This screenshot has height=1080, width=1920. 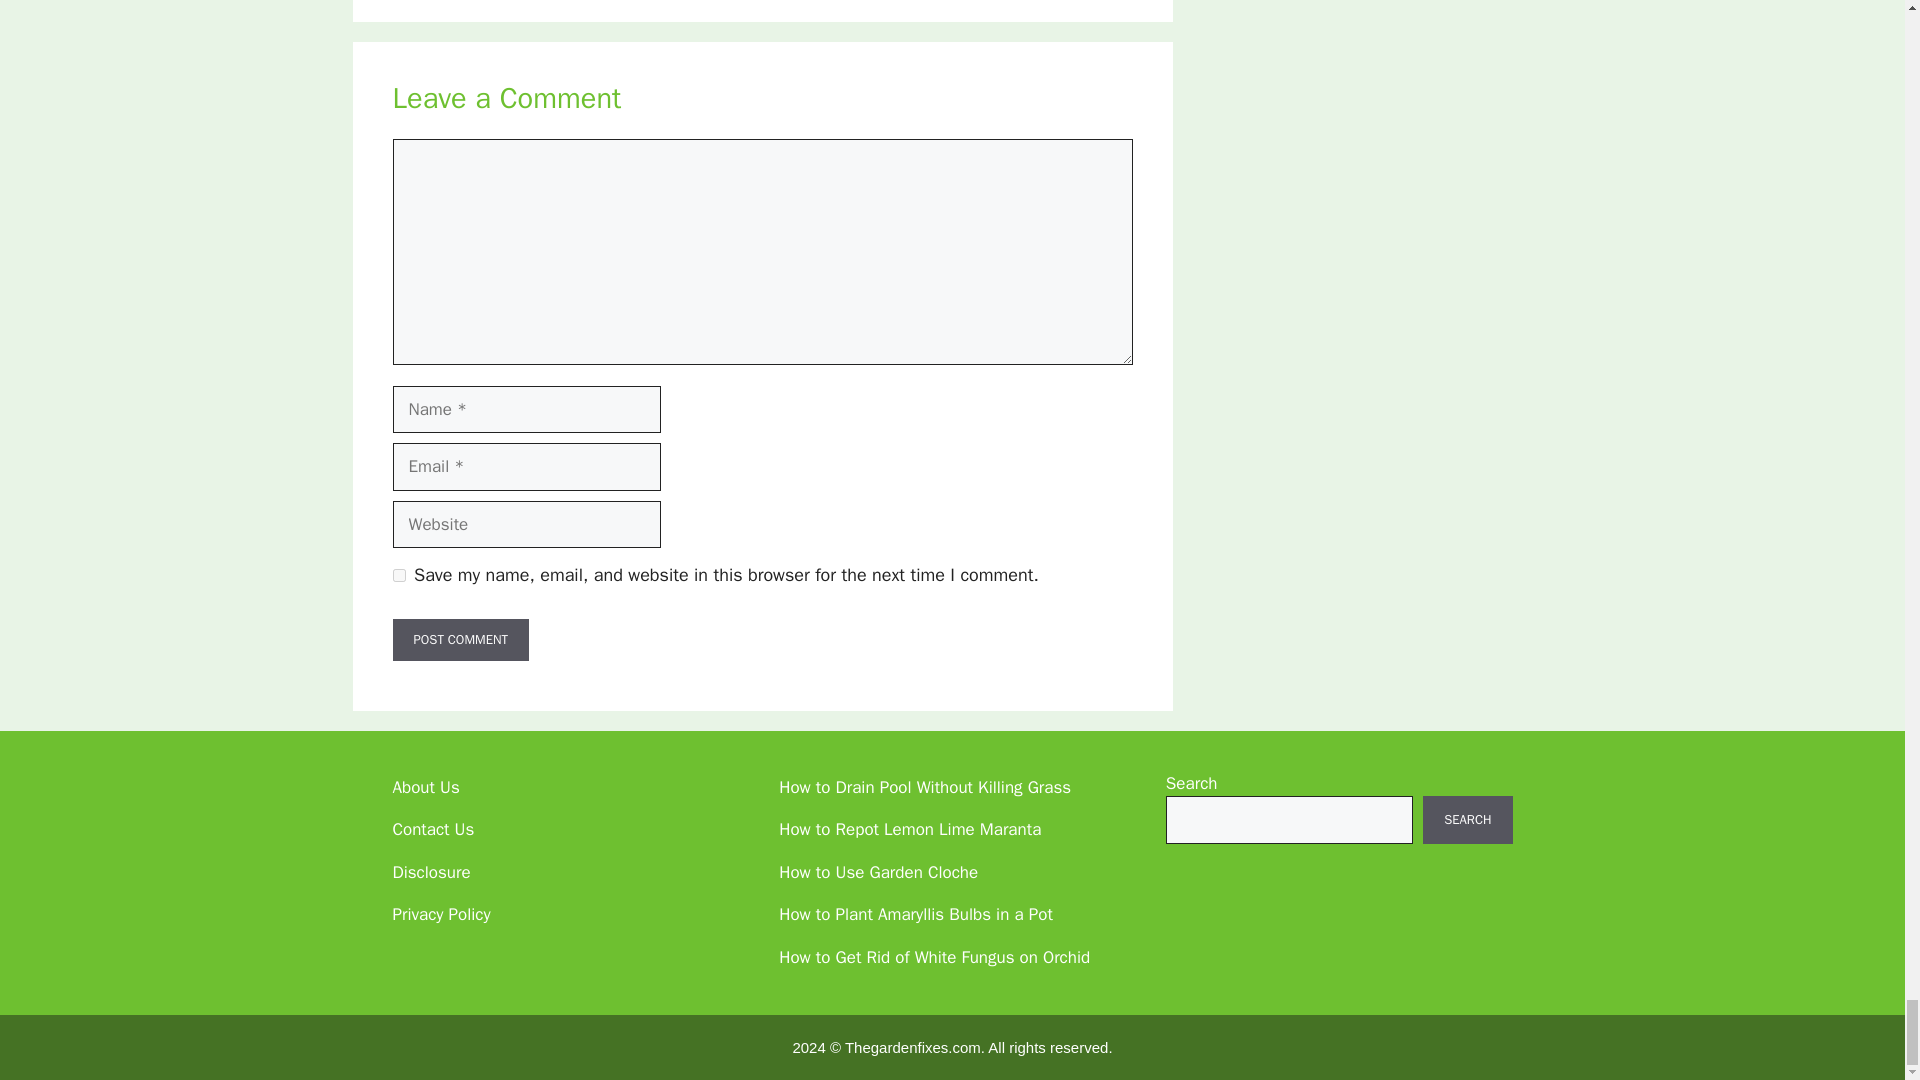 What do you see at coordinates (878, 872) in the screenshot?
I see `How to Use Garden Cloche` at bounding box center [878, 872].